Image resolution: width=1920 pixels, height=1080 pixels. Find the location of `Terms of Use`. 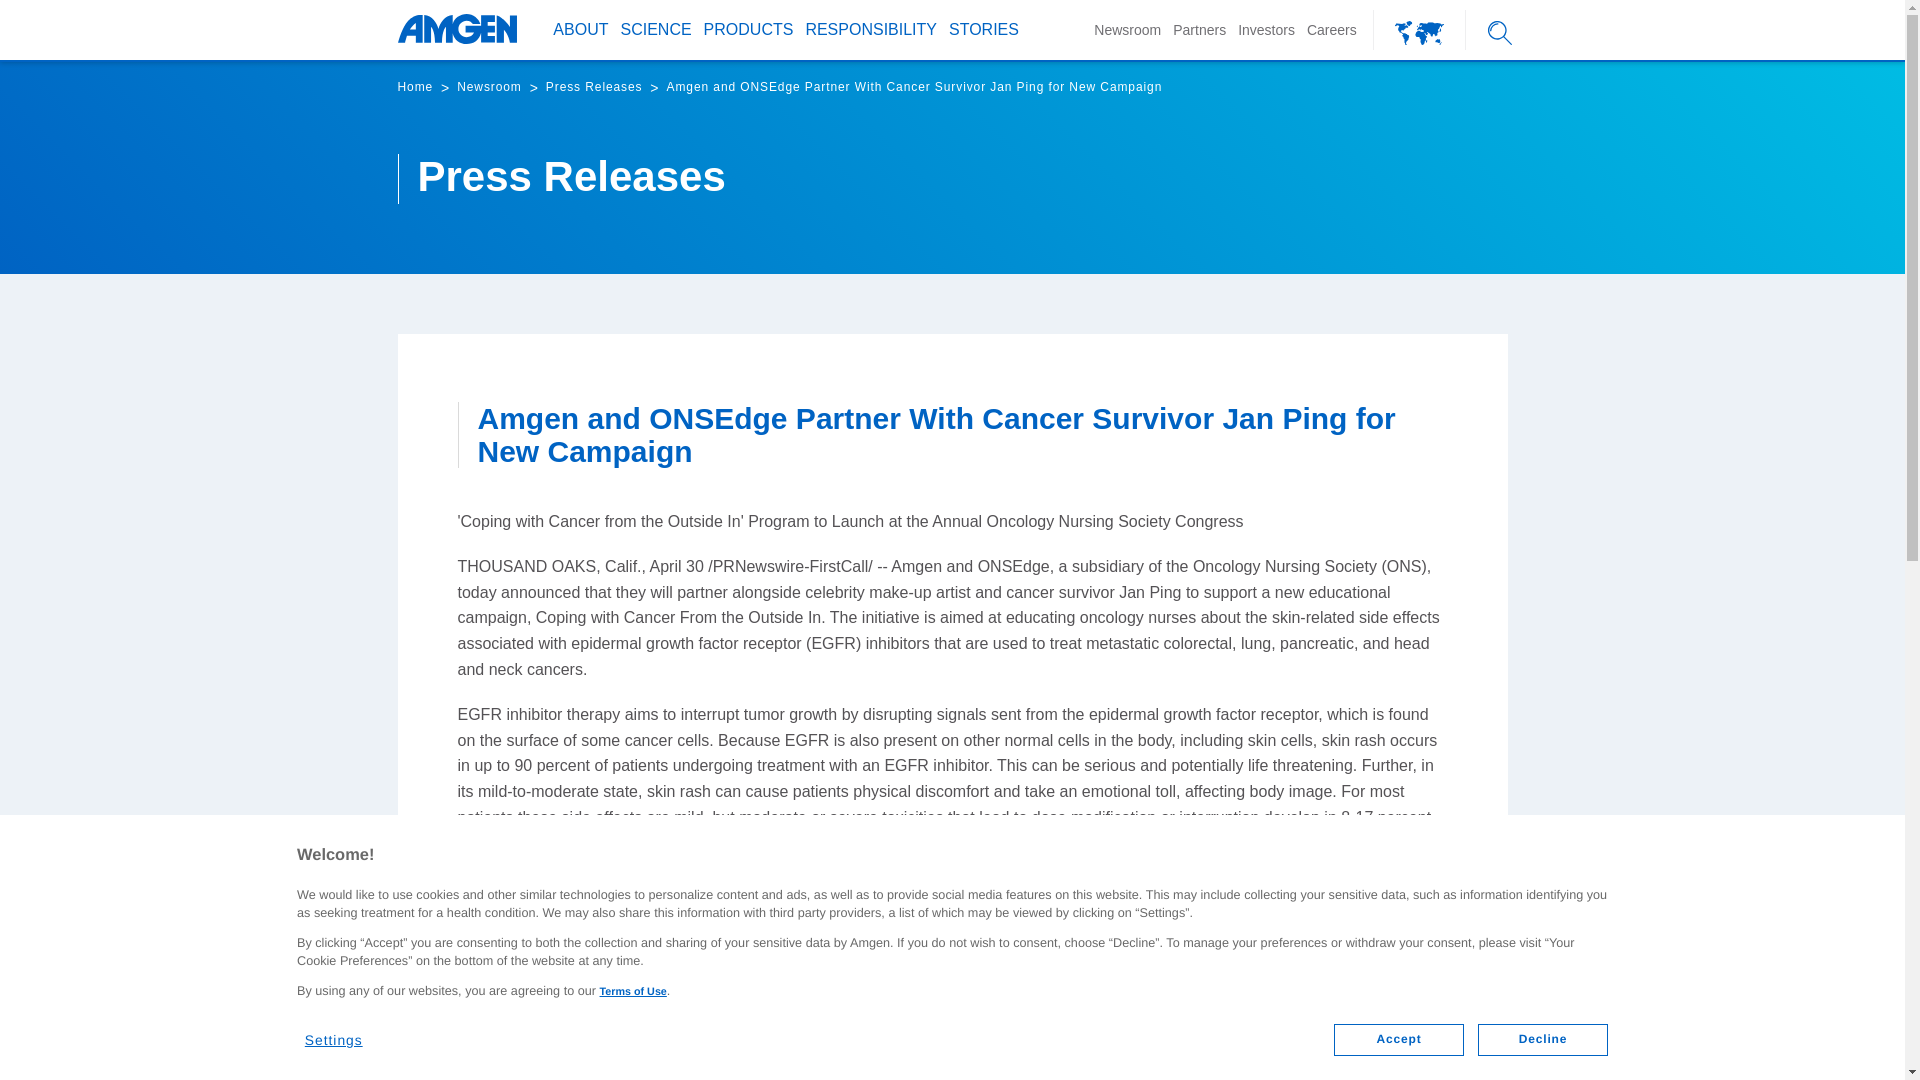

Terms of Use is located at coordinates (632, 992).